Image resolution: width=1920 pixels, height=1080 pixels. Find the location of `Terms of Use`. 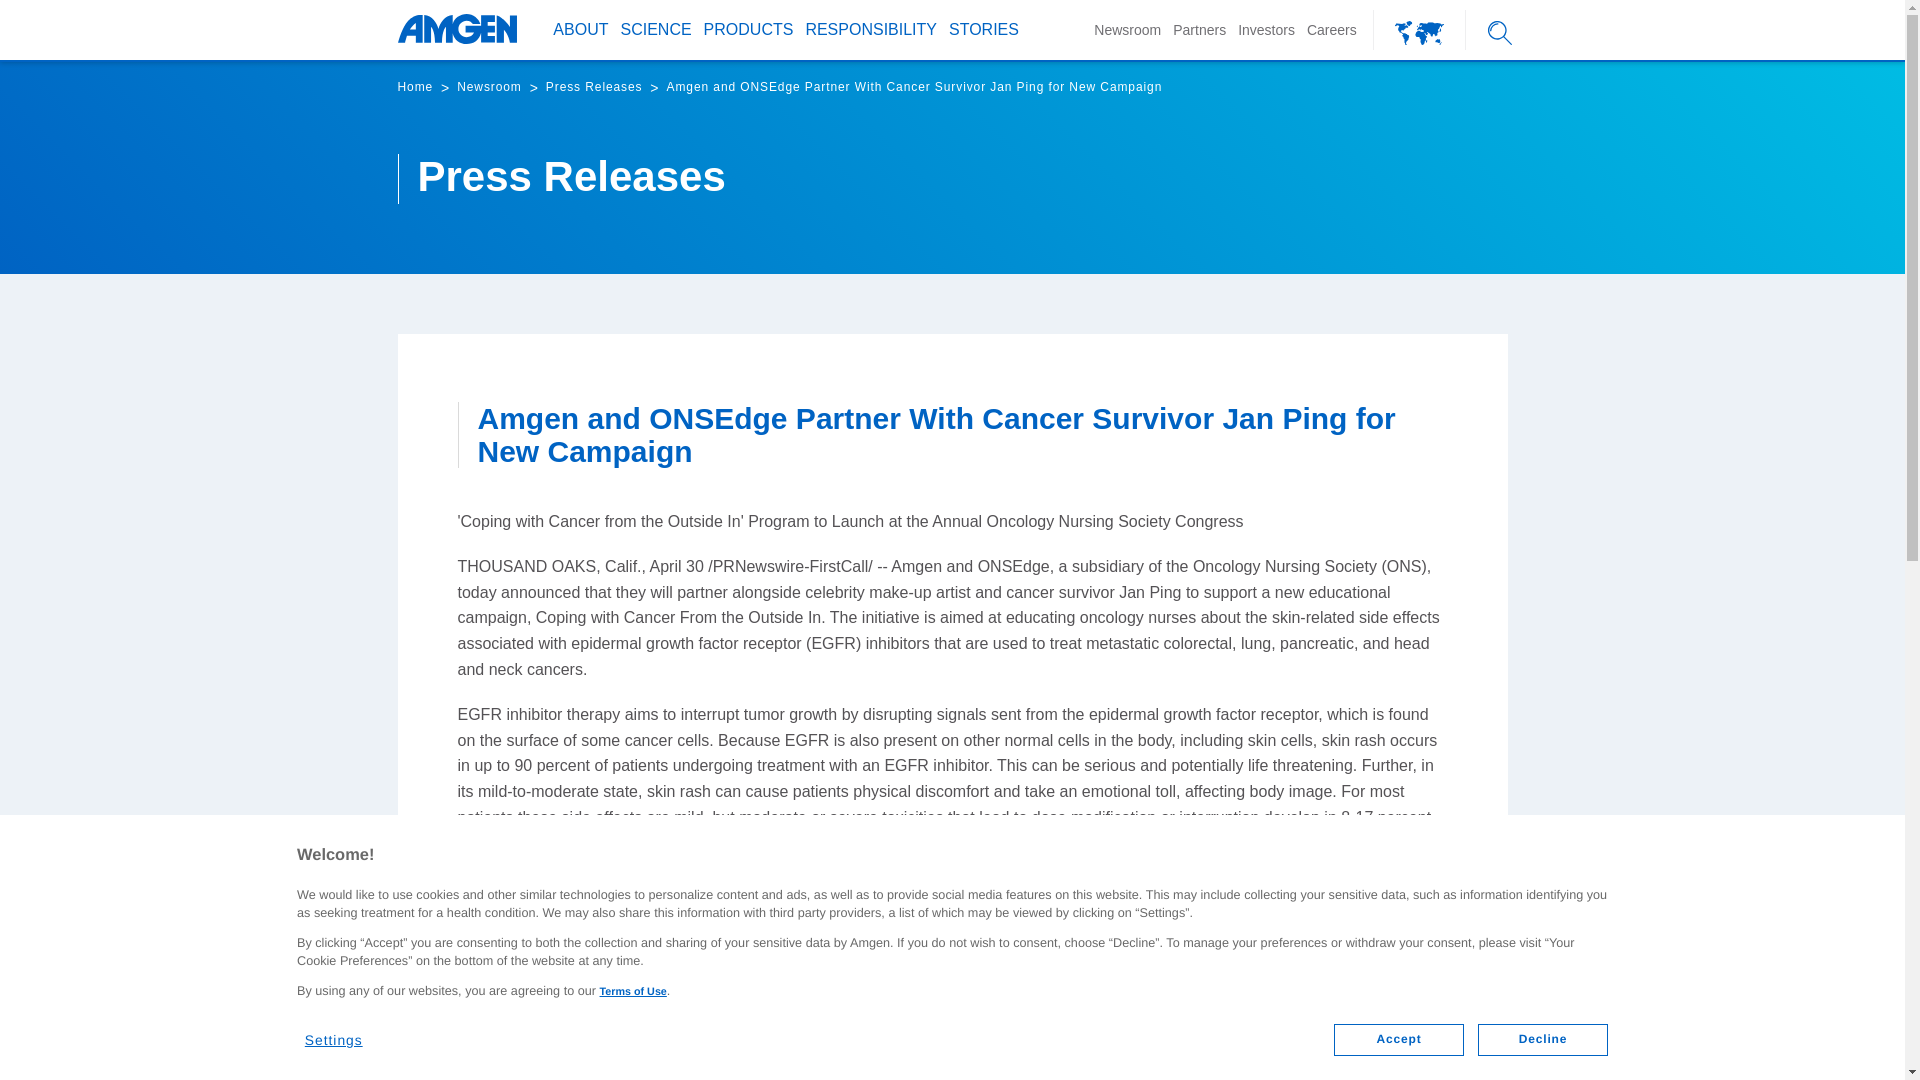

Terms of Use is located at coordinates (632, 992).